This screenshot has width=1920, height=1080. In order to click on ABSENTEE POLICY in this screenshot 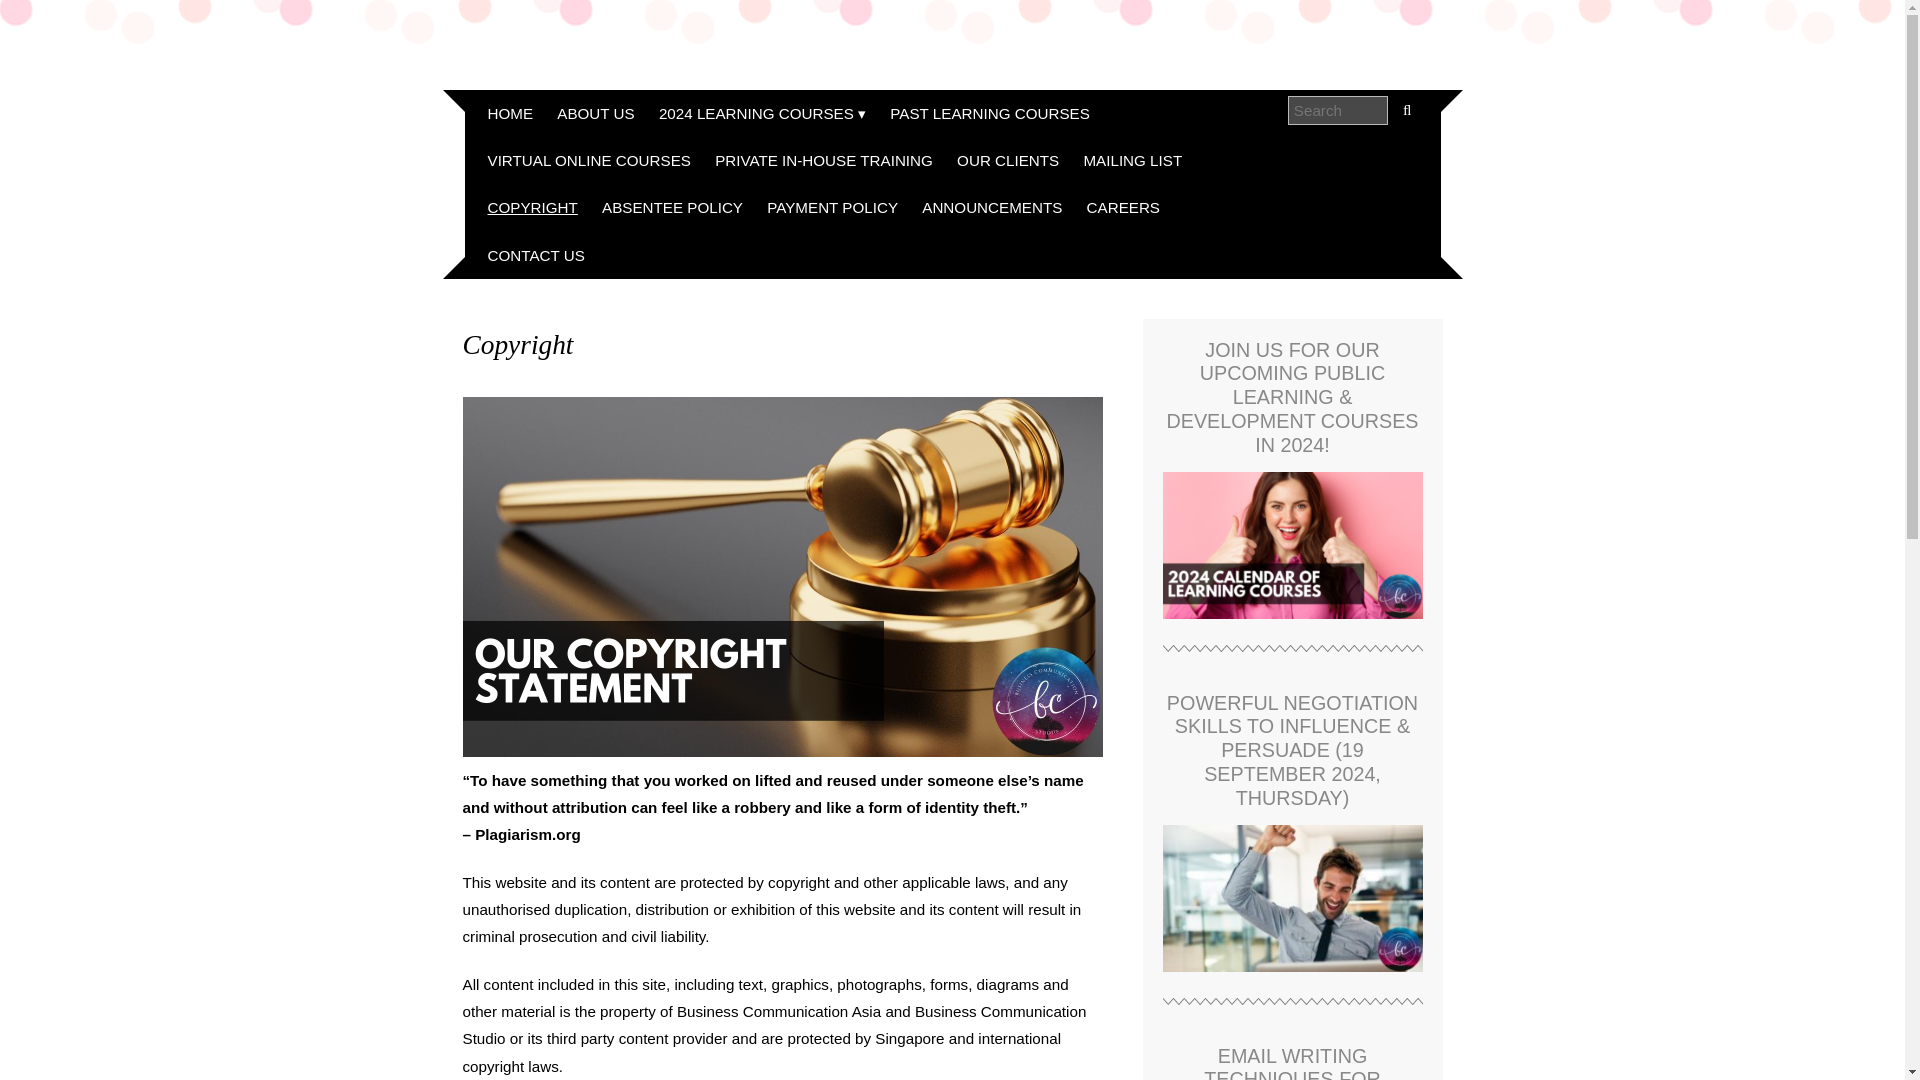, I will do `click(672, 207)`.